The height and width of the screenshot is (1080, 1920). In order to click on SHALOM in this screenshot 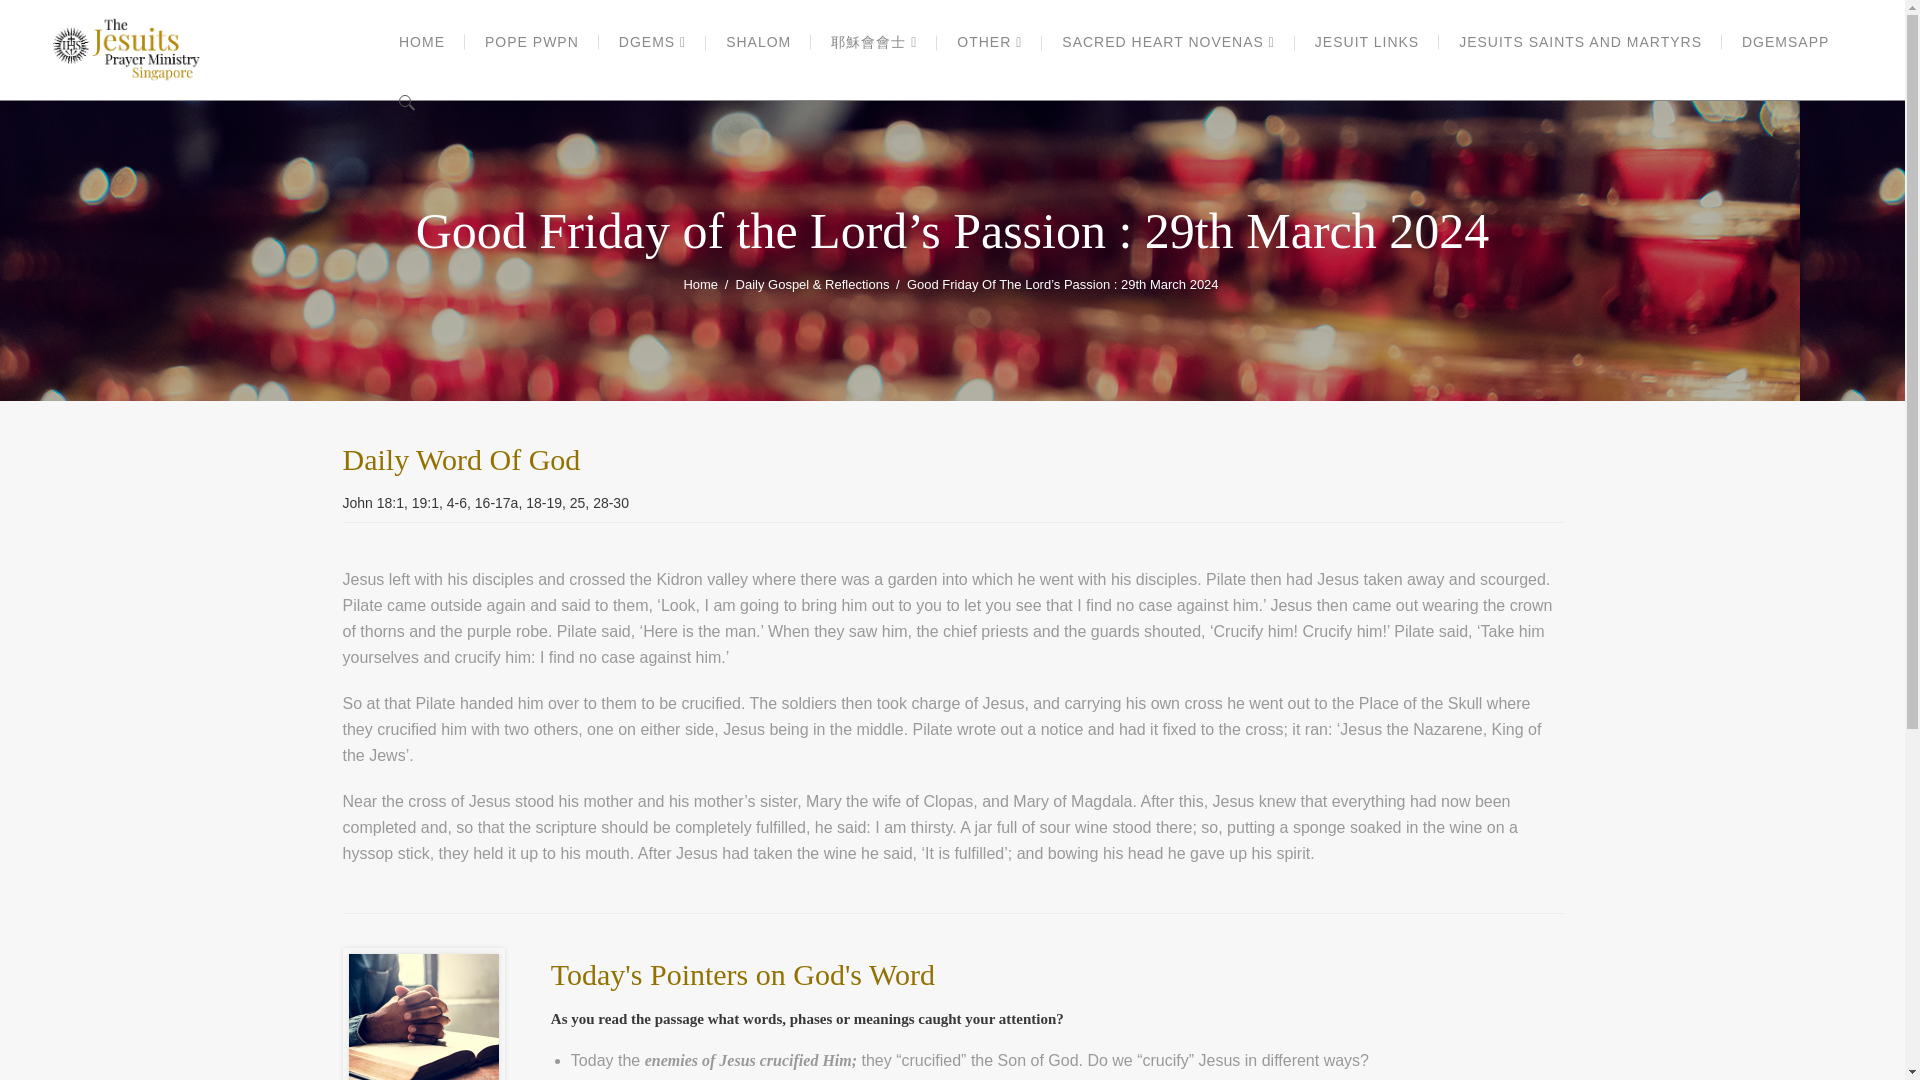, I will do `click(758, 42)`.